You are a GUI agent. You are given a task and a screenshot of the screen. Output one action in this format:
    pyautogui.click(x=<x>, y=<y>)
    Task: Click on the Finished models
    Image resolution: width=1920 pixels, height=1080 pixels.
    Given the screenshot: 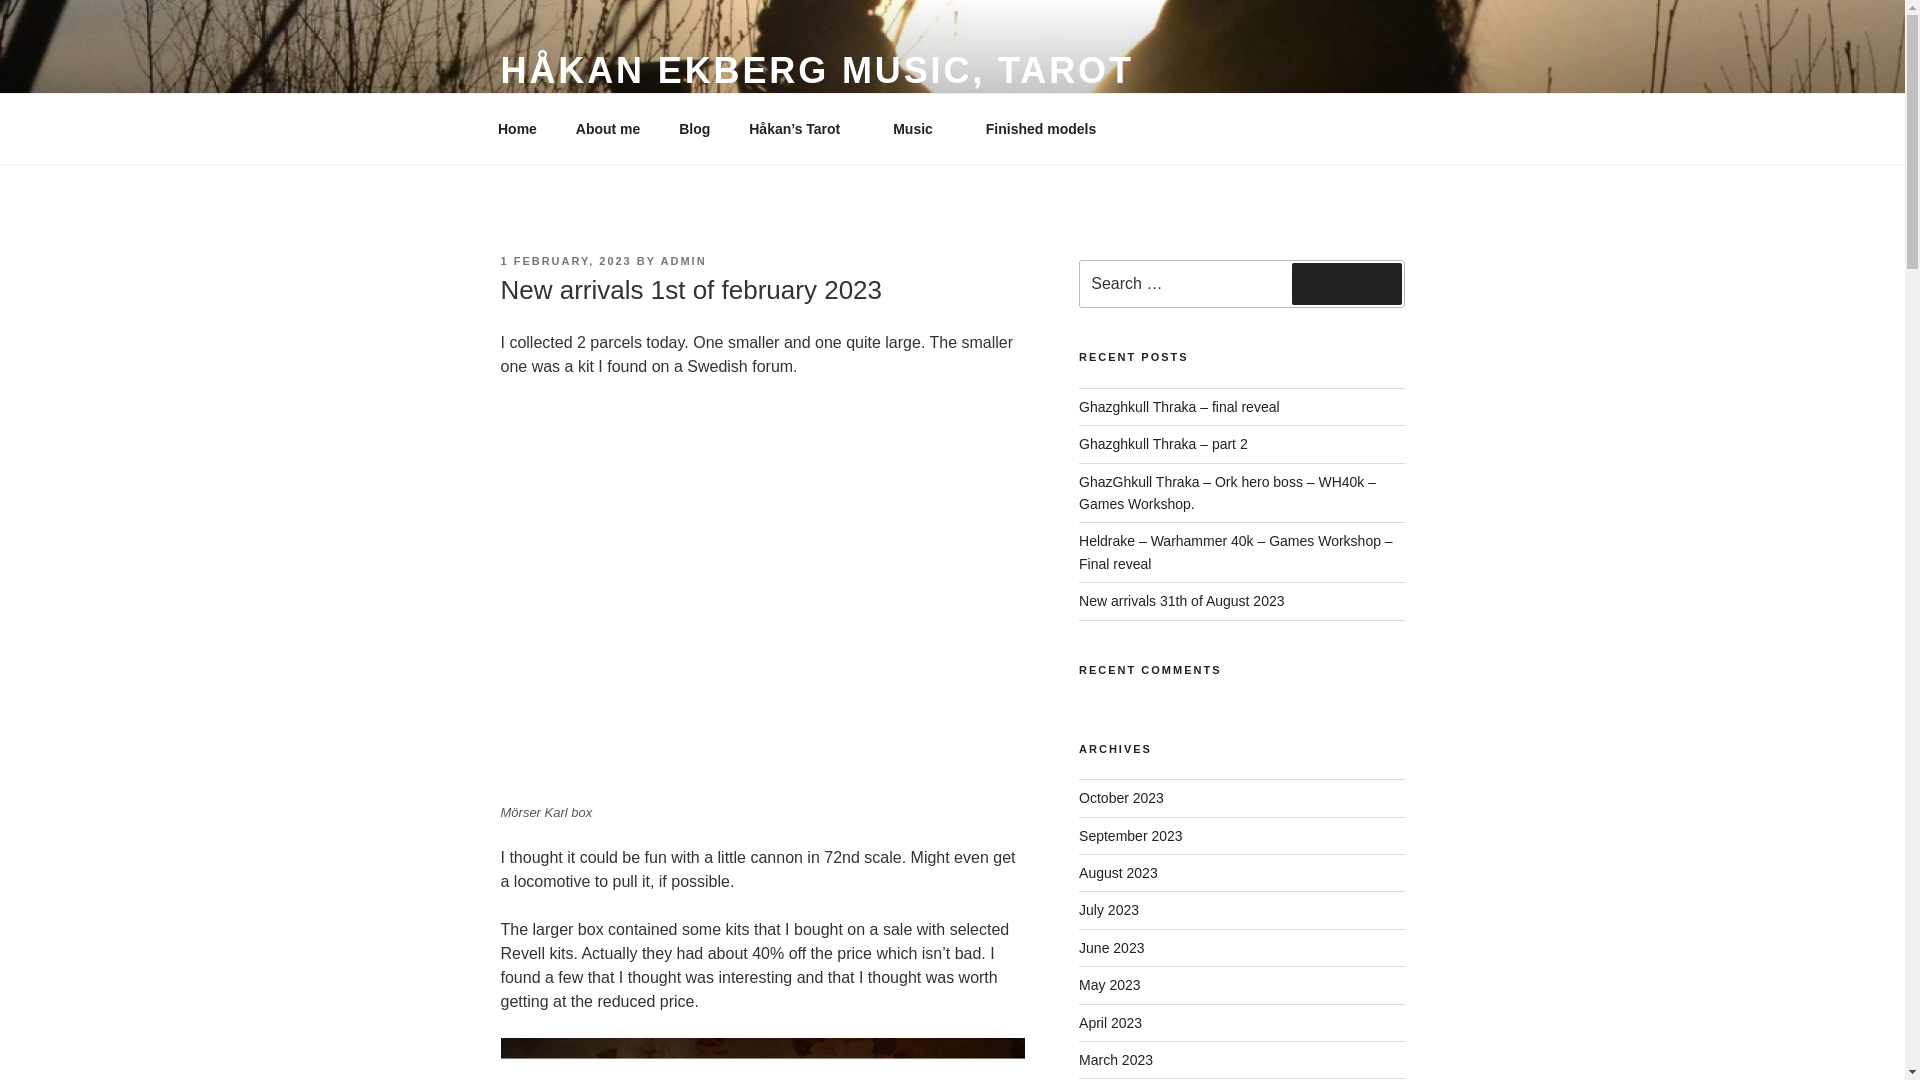 What is the action you would take?
    pyautogui.click(x=1047, y=128)
    